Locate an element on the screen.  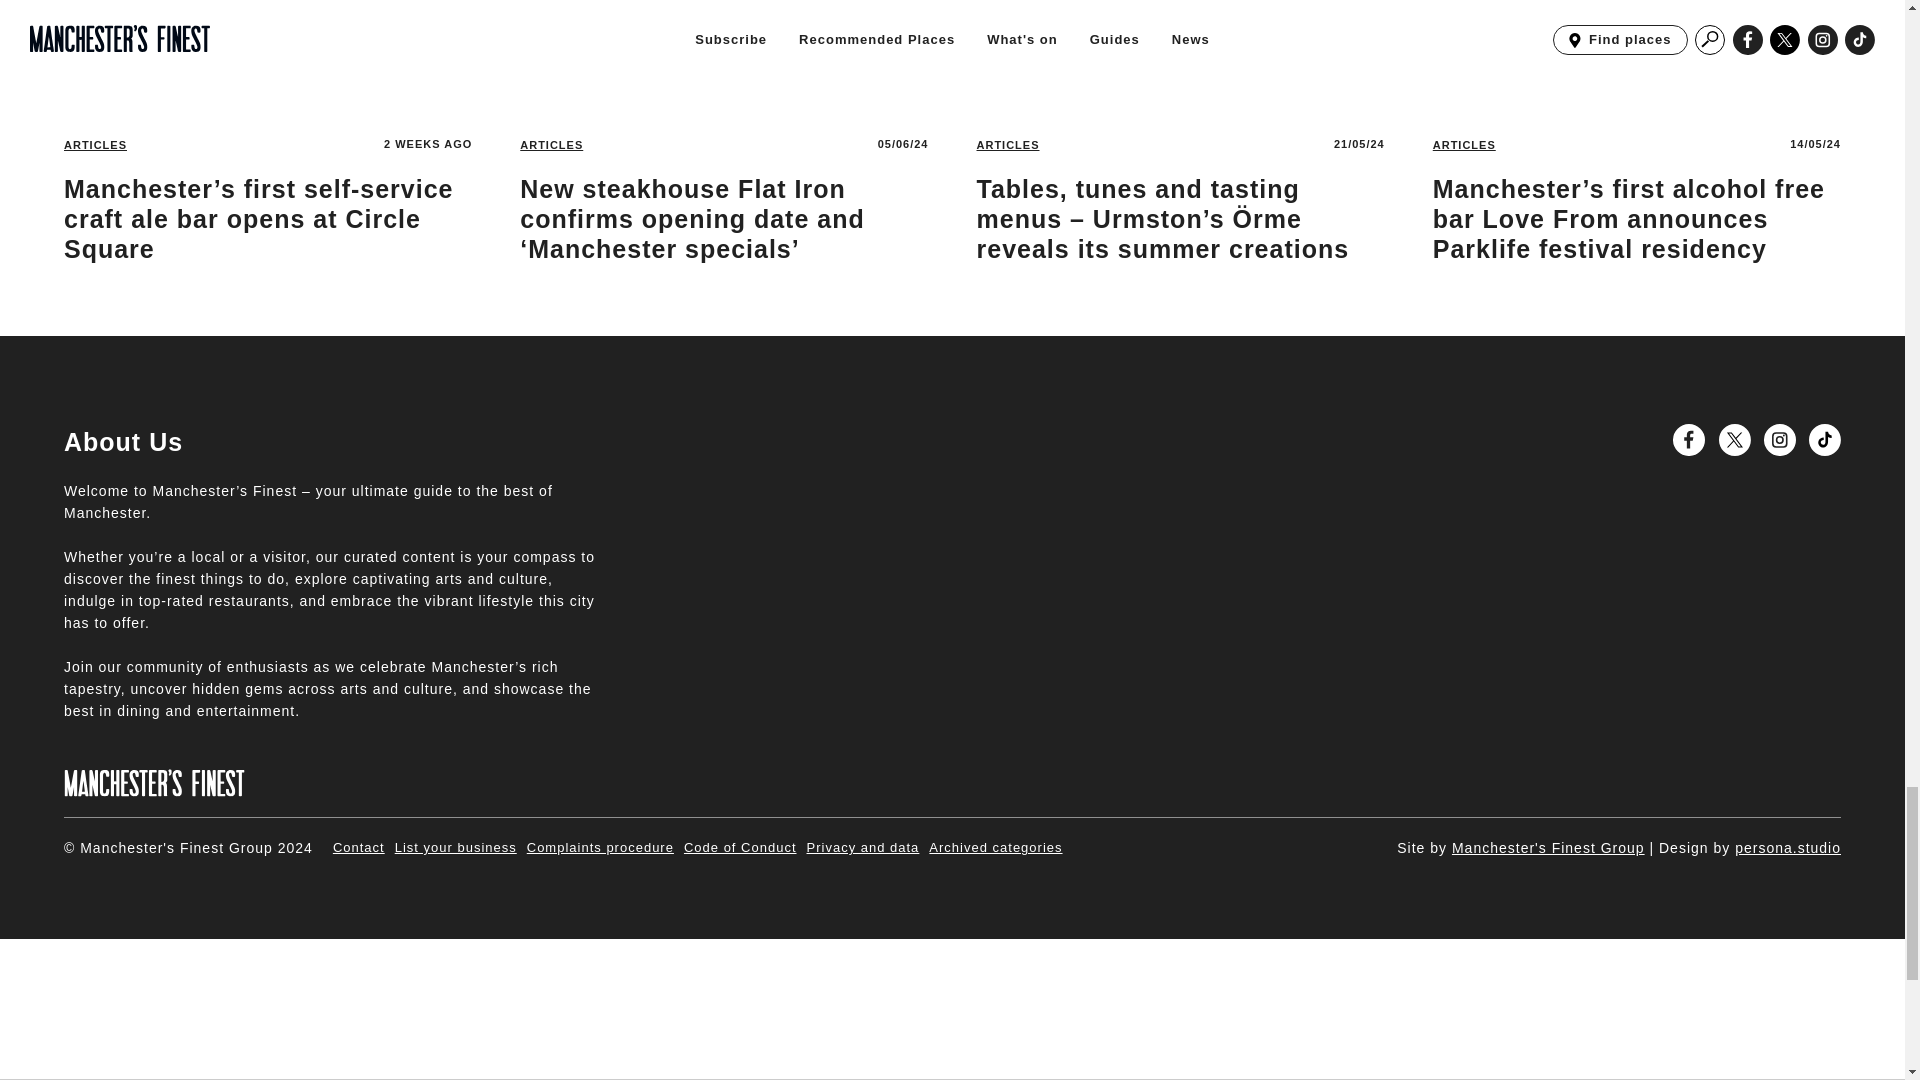
Go to Manchester's Finest X profile is located at coordinates (1734, 440).